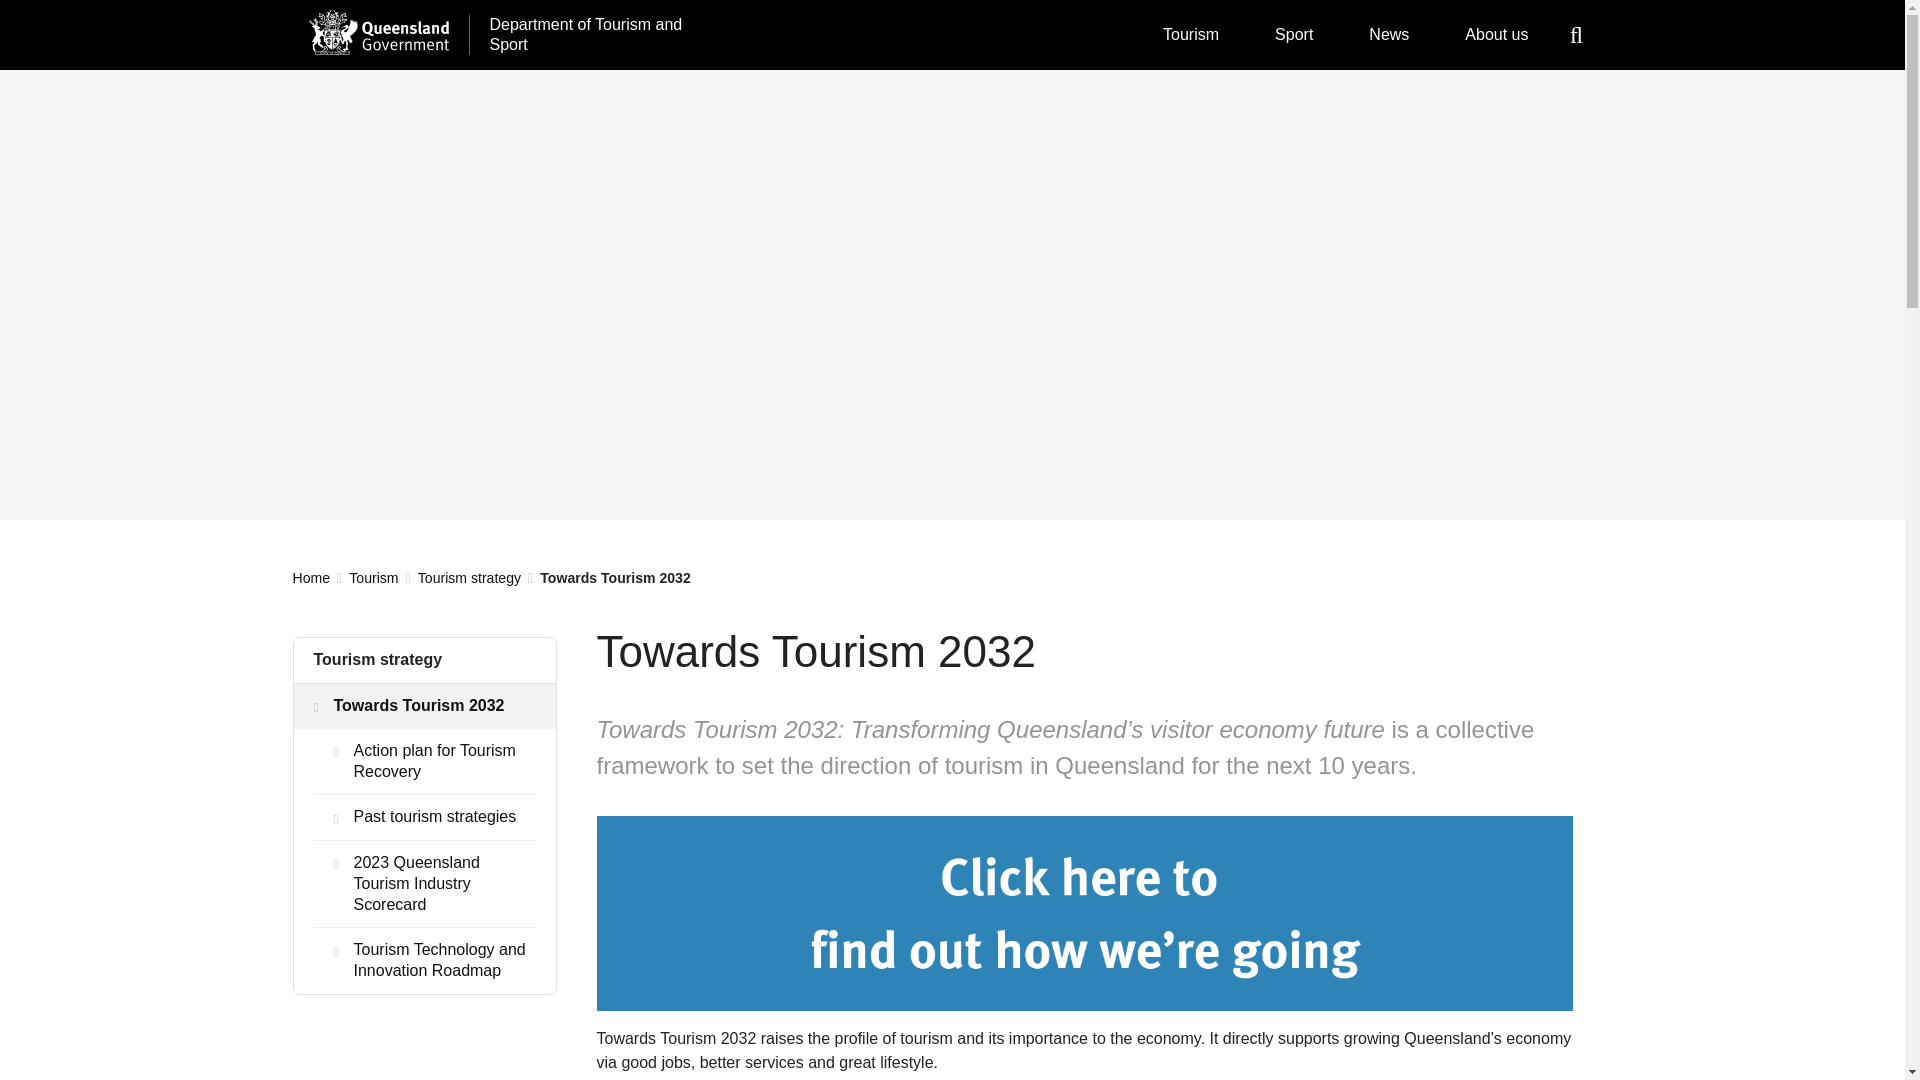  I want to click on Queensland Government, so click(377, 32).